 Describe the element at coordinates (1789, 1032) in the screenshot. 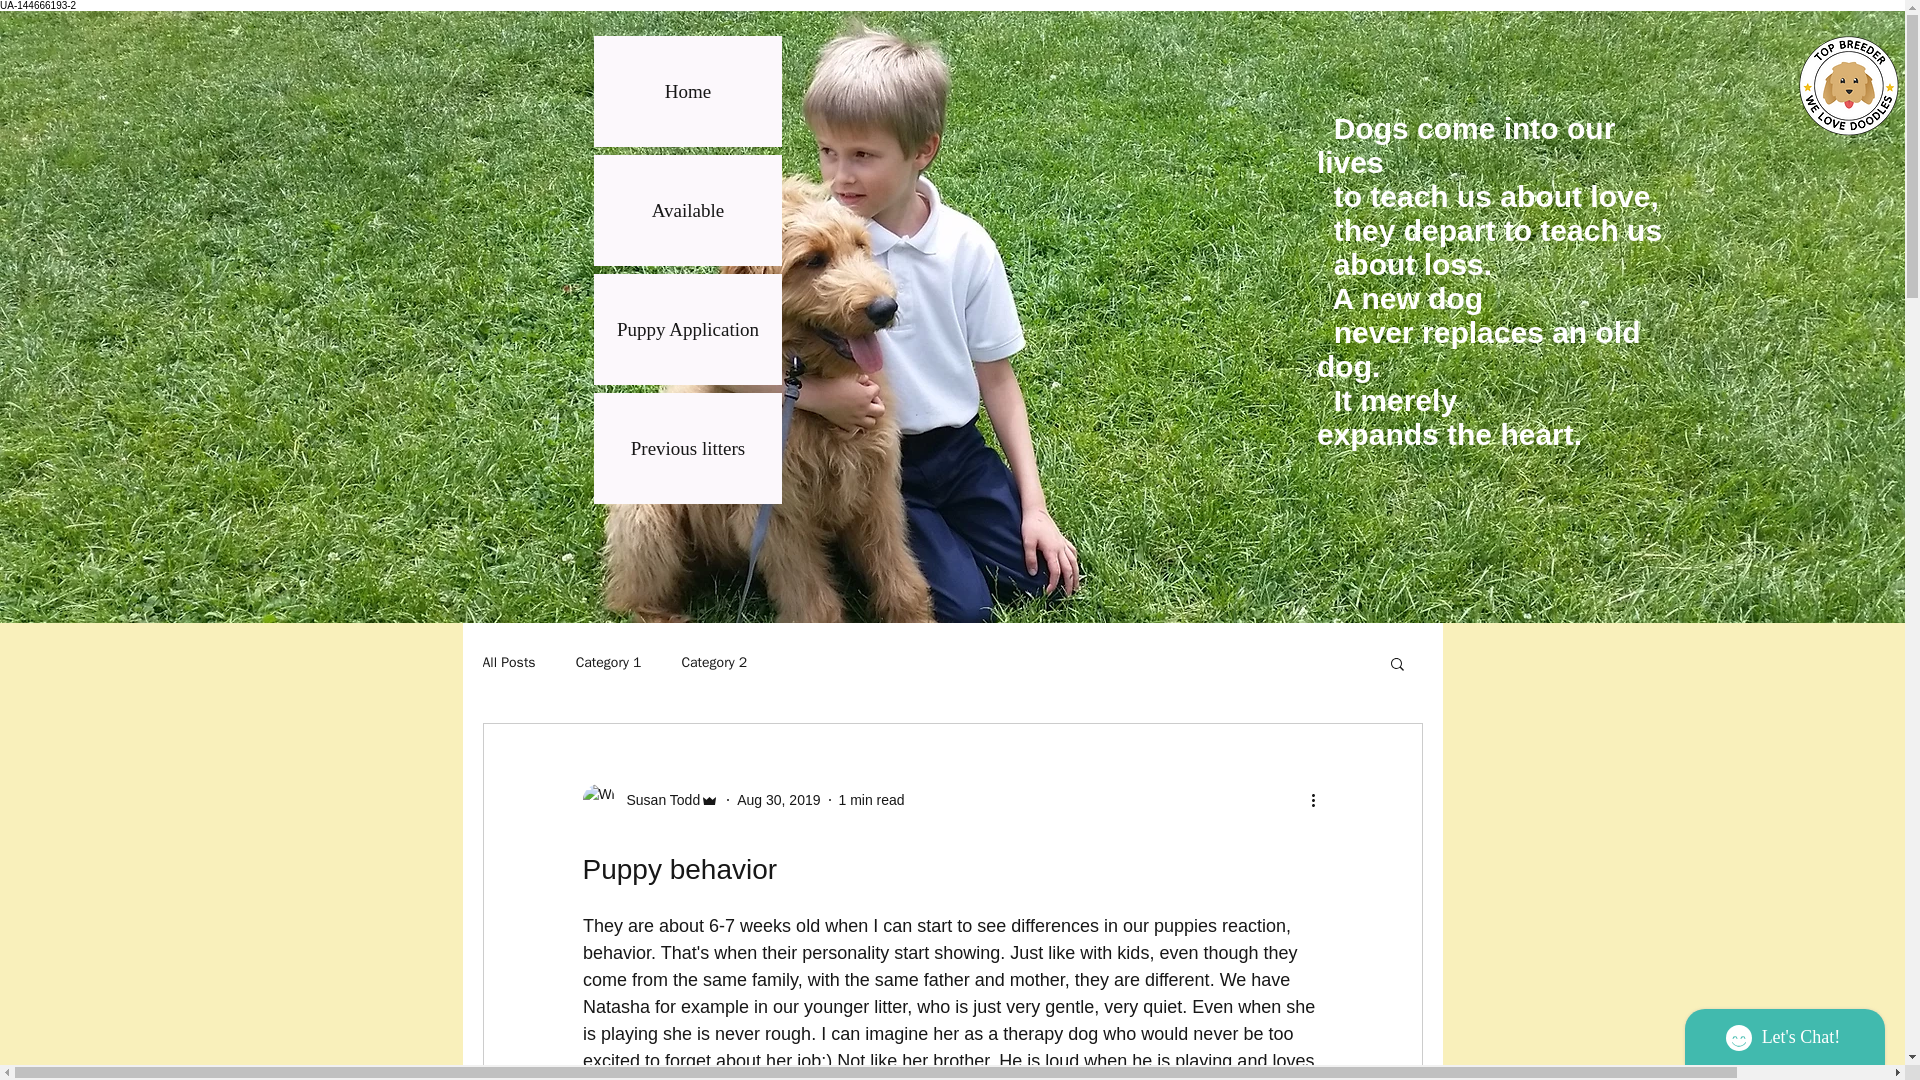

I see `Wix Chat` at that location.